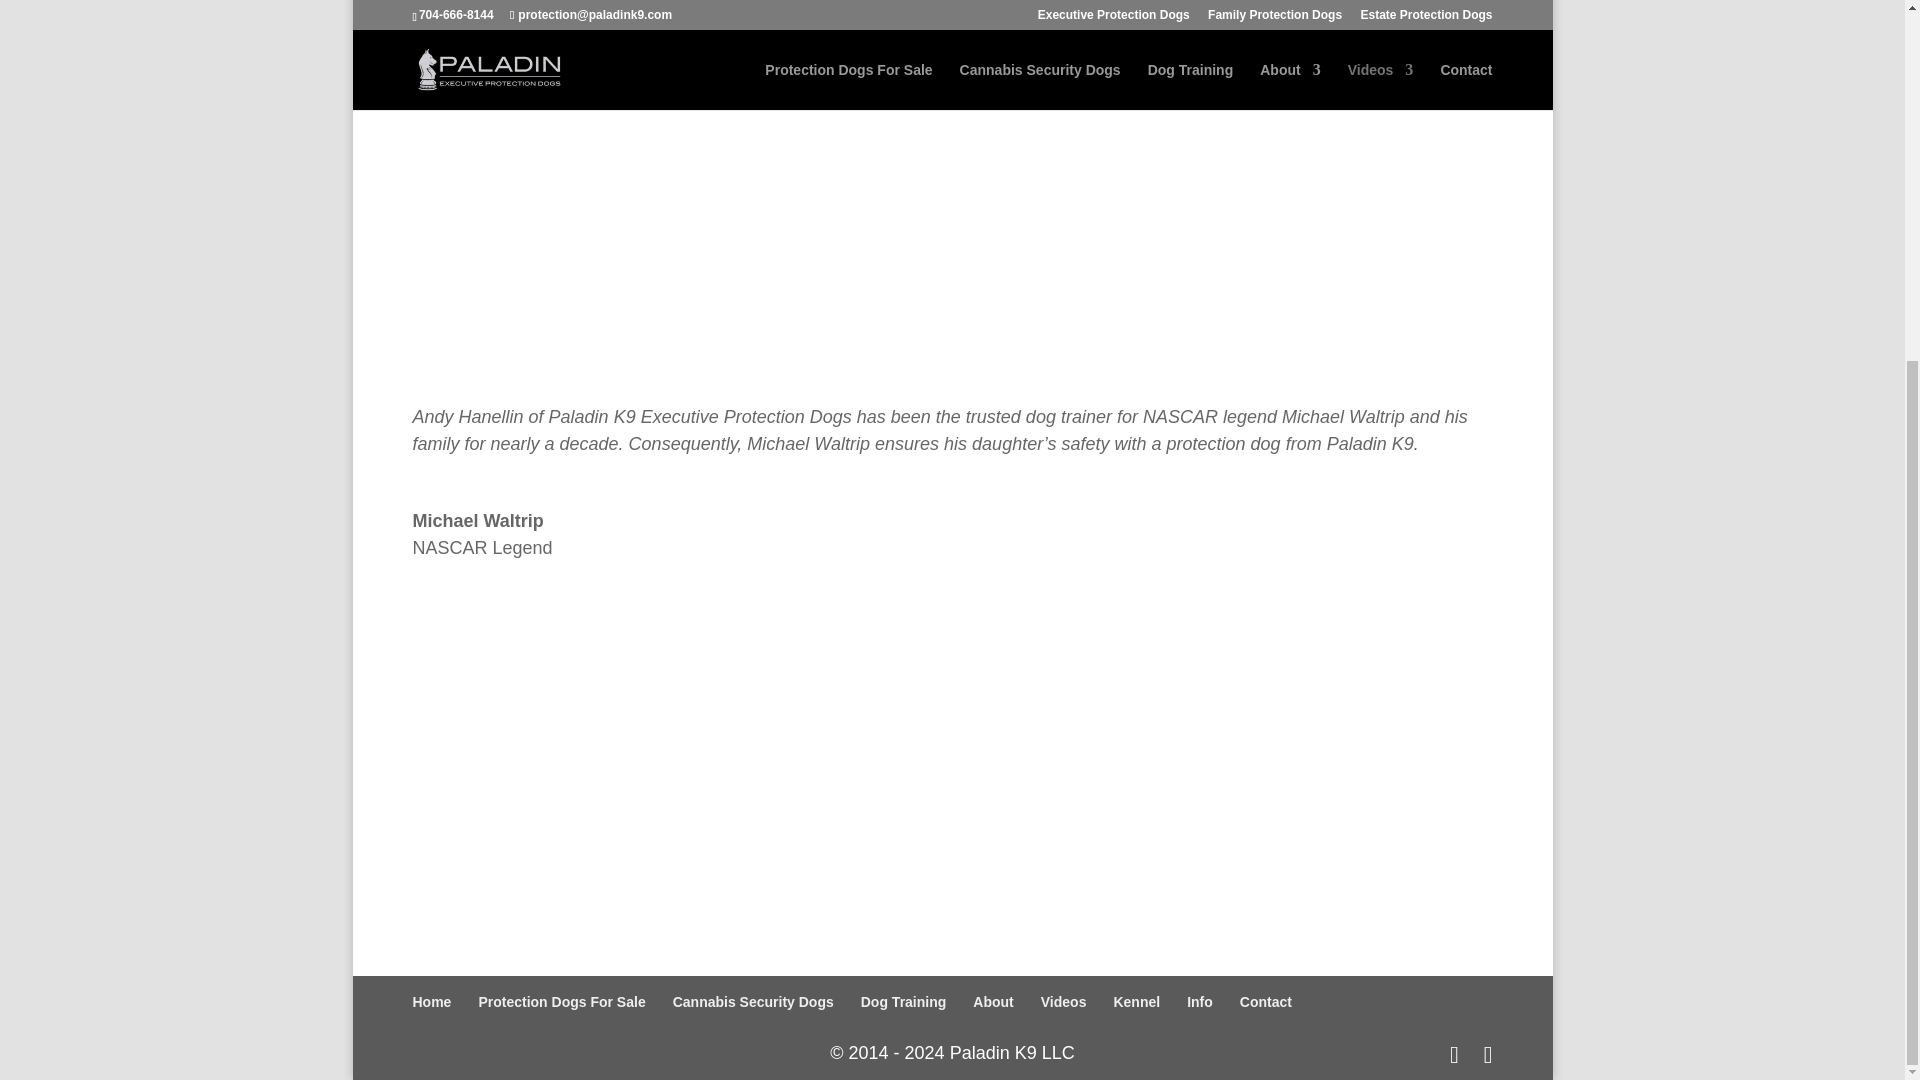 This screenshot has width=1920, height=1080. What do you see at coordinates (1136, 1001) in the screenshot?
I see `Kennel` at bounding box center [1136, 1001].